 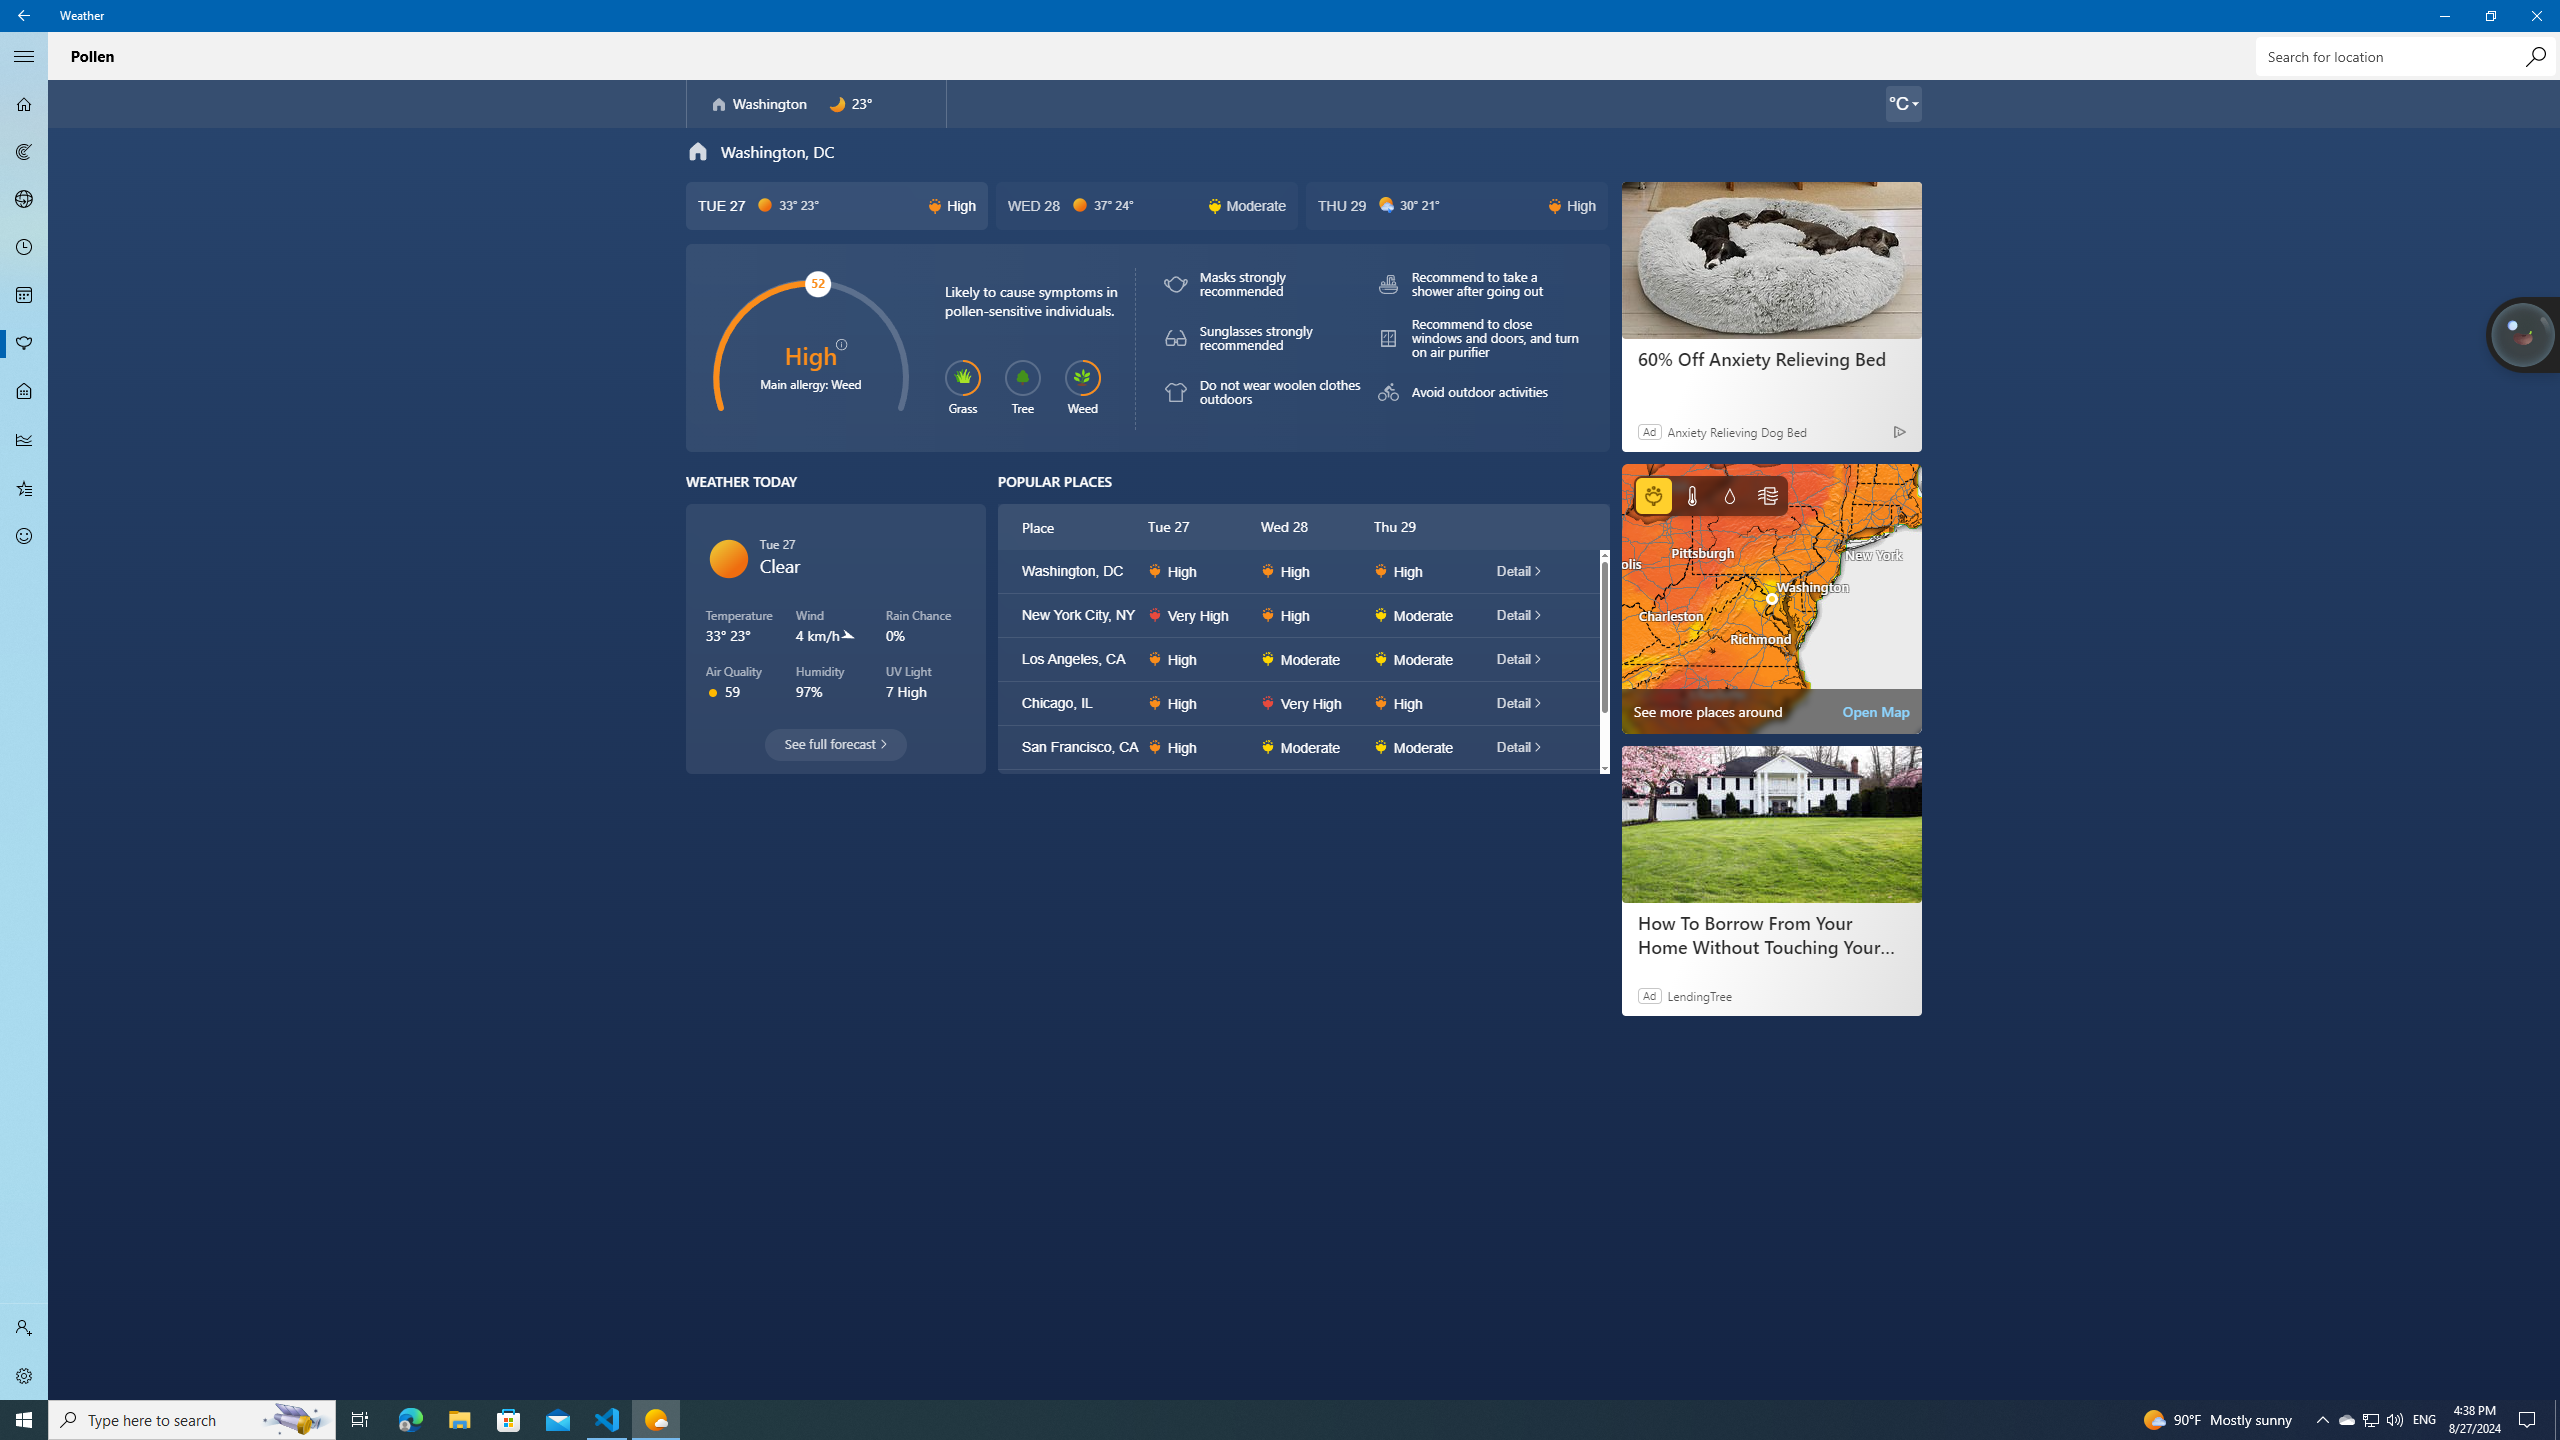 What do you see at coordinates (24, 1328) in the screenshot?
I see `Sign in` at bounding box center [24, 1328].